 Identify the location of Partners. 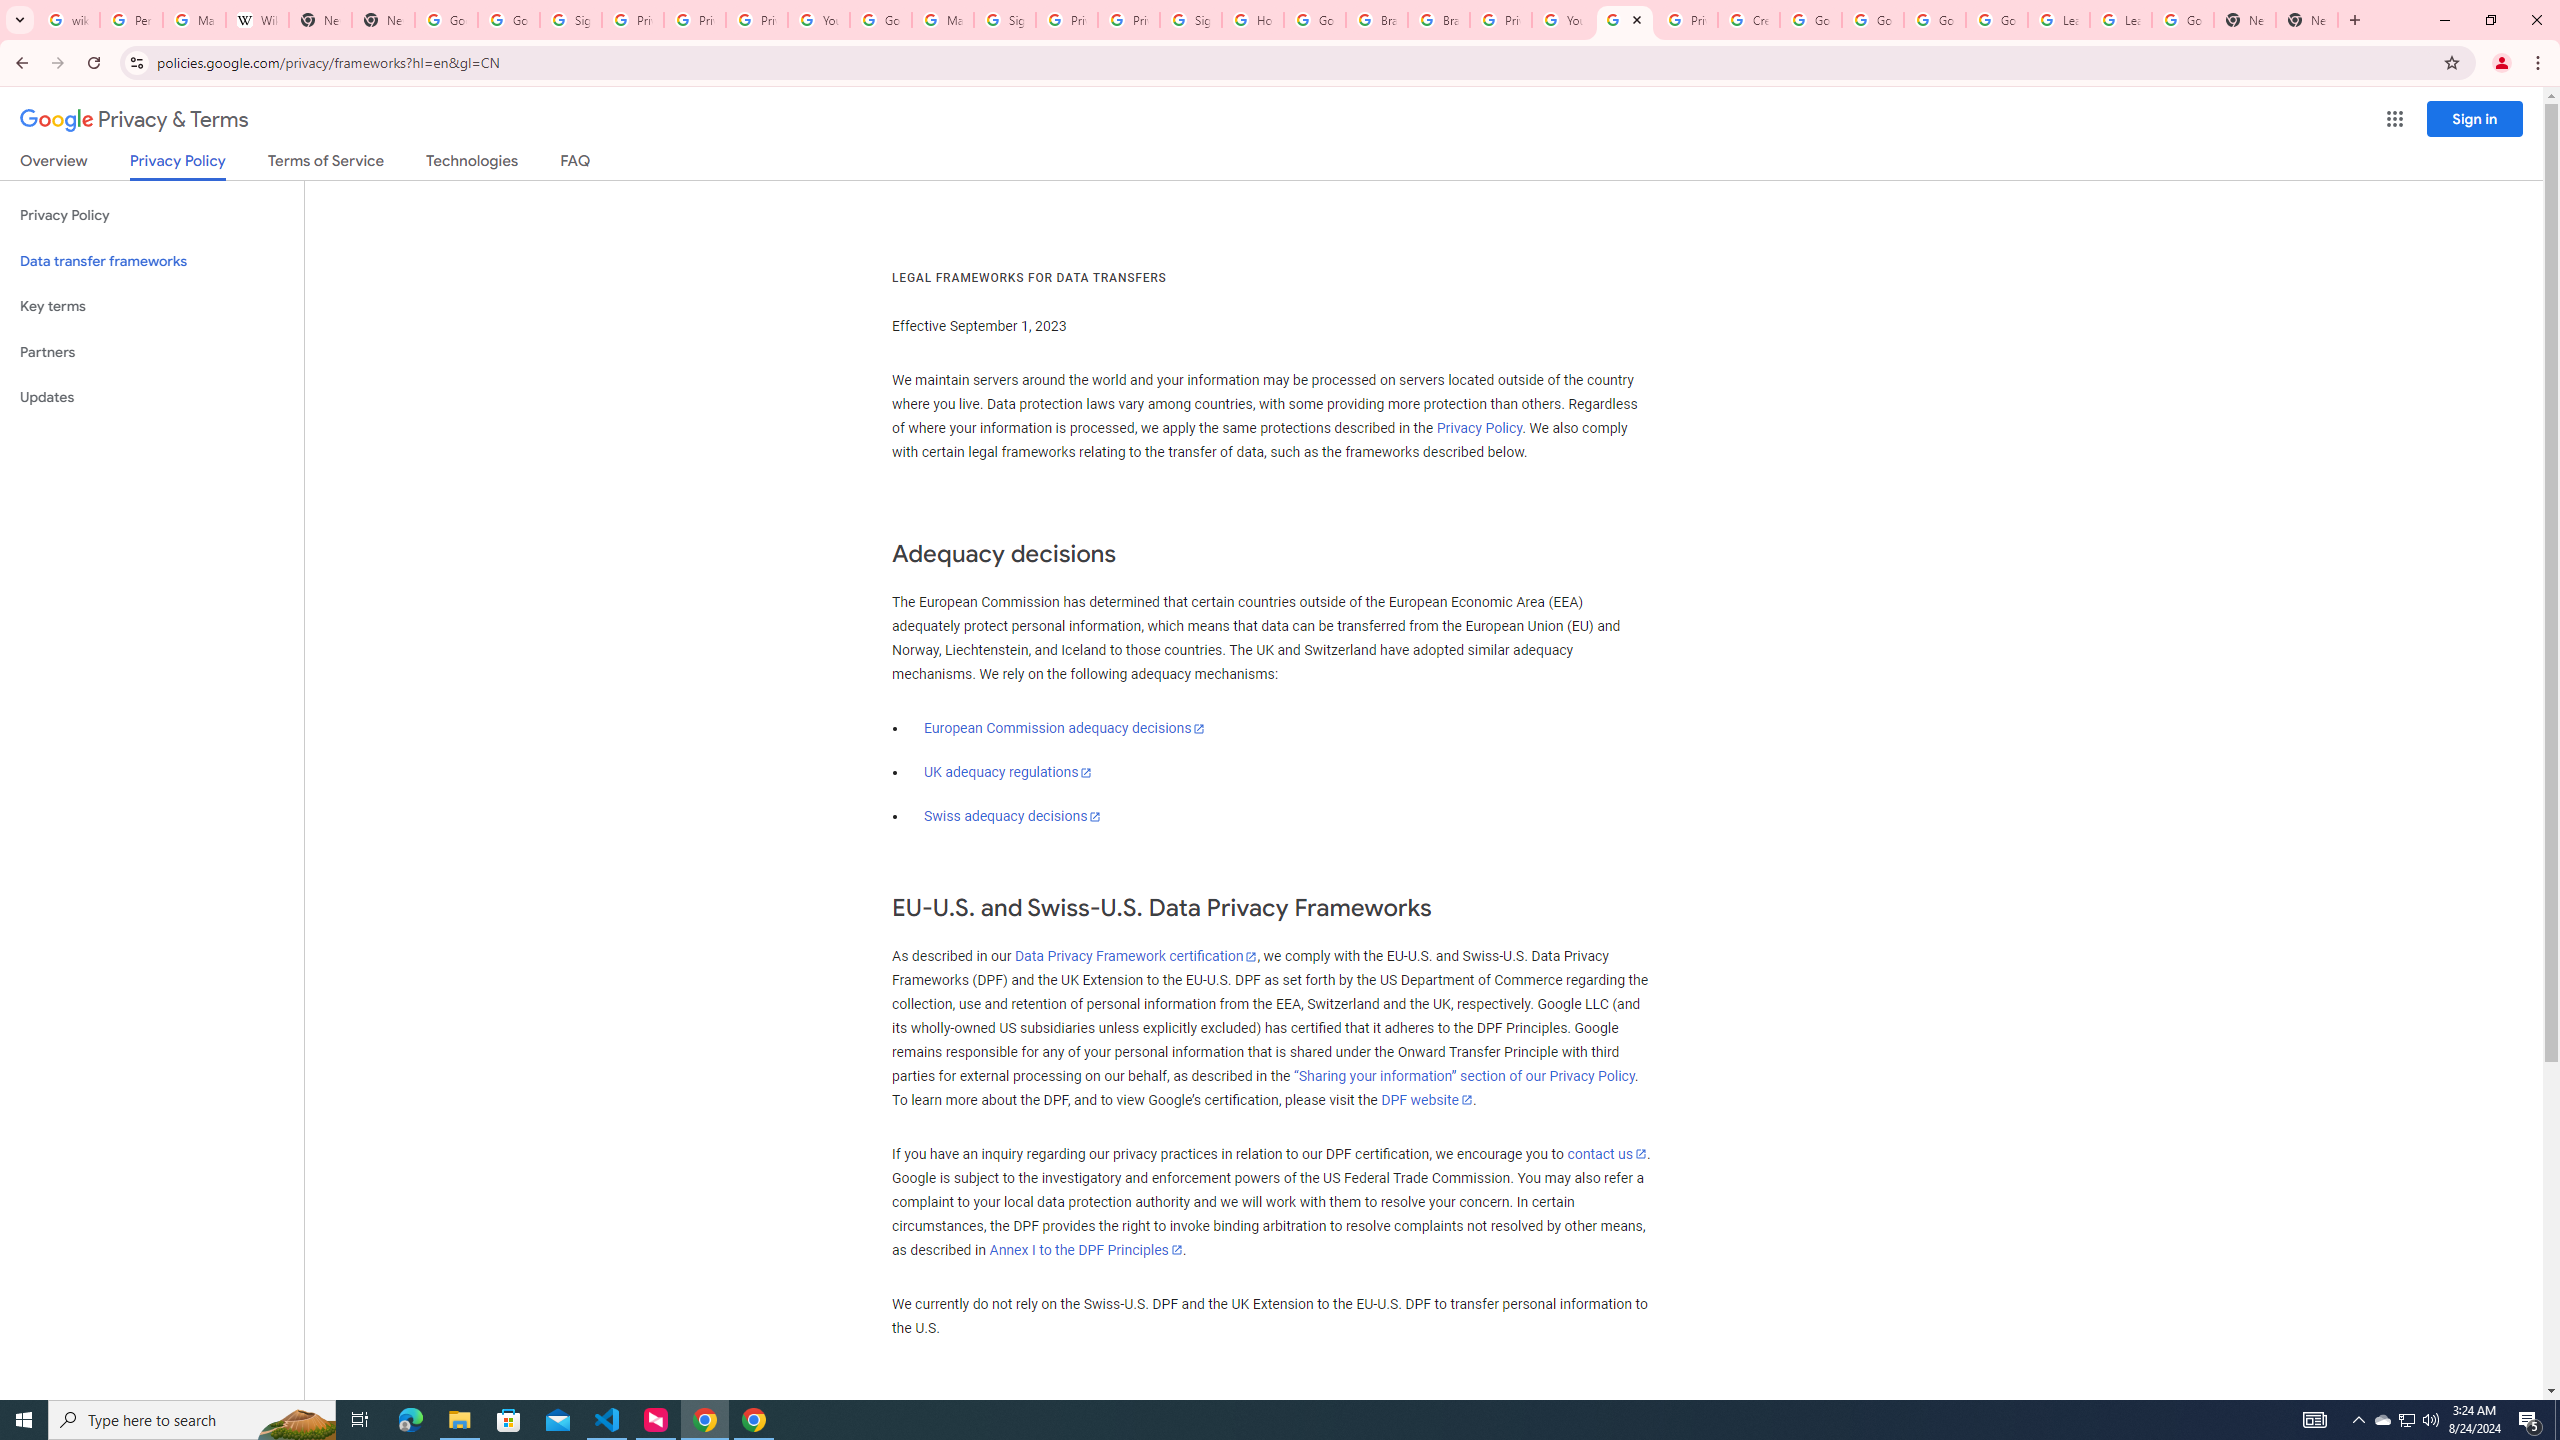
(152, 352).